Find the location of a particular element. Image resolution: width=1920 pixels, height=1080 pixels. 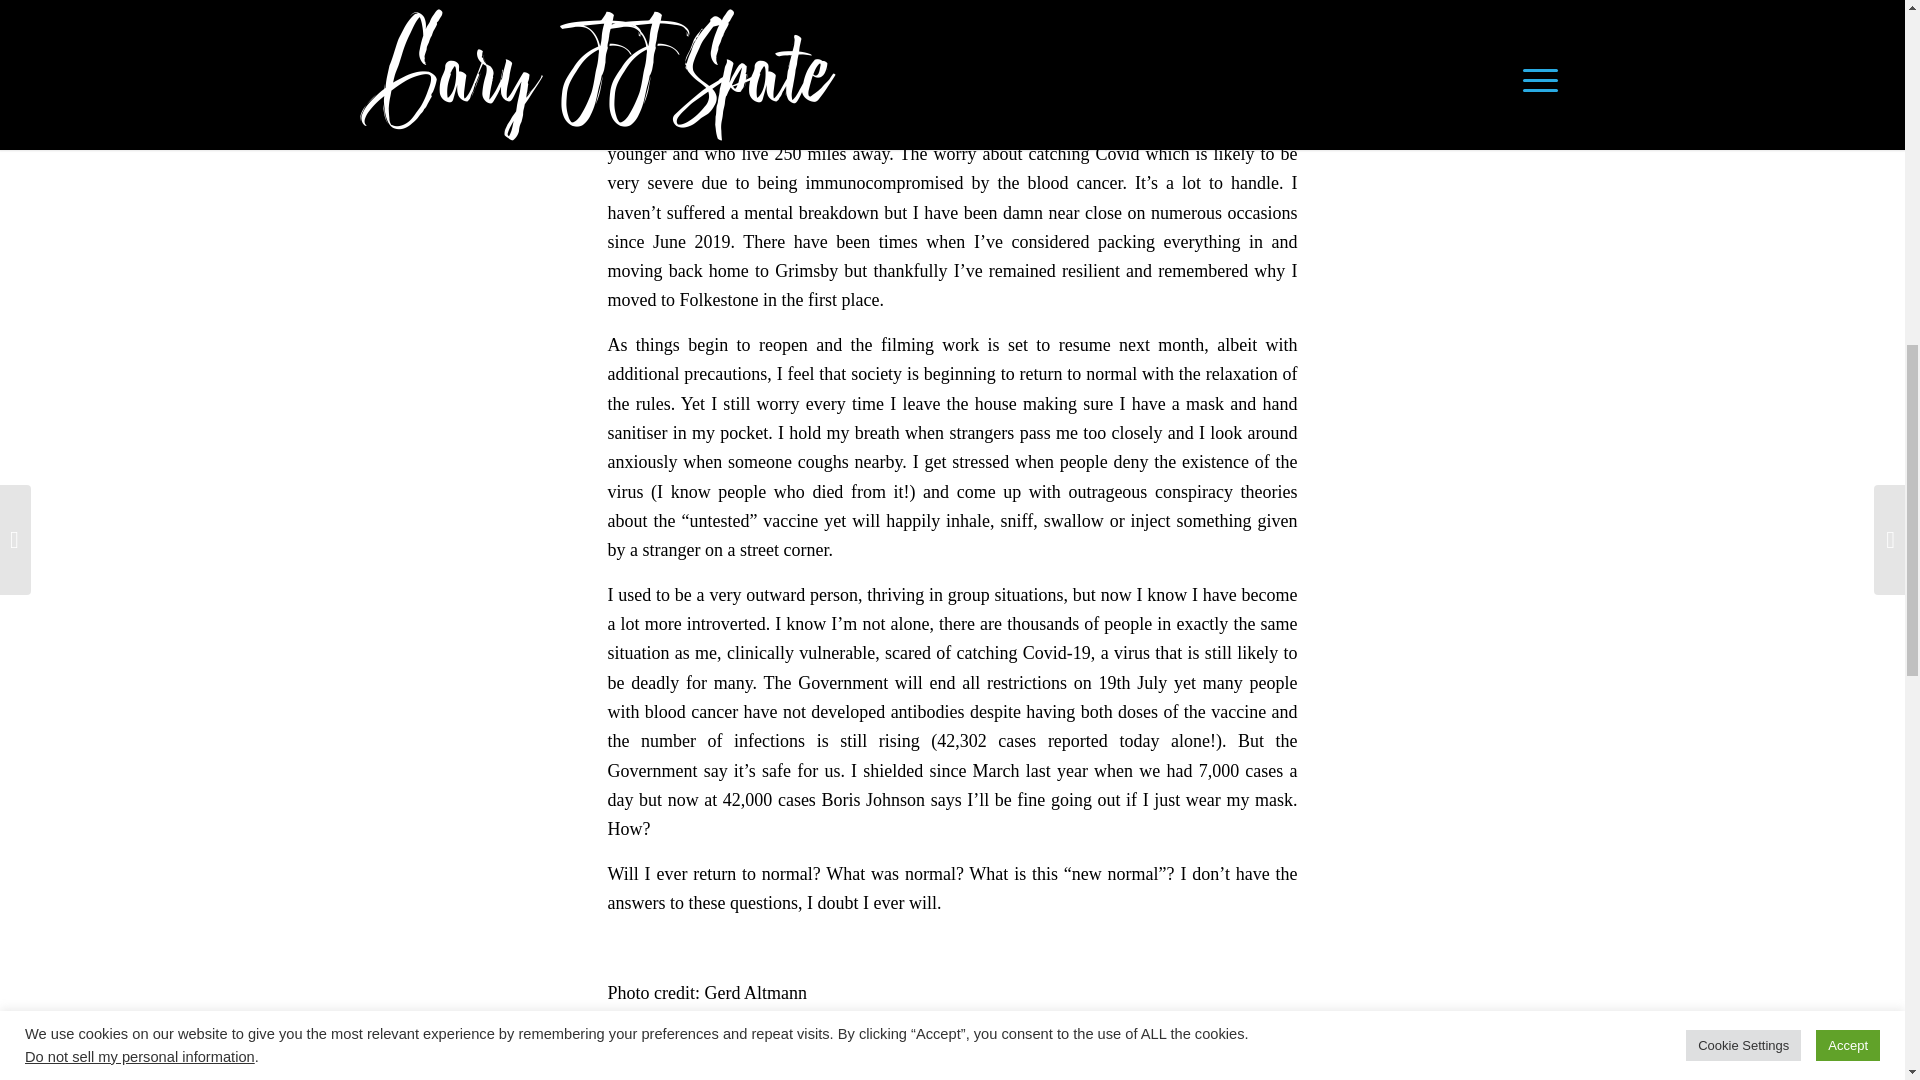

Gerd Altmann is located at coordinates (755, 992).